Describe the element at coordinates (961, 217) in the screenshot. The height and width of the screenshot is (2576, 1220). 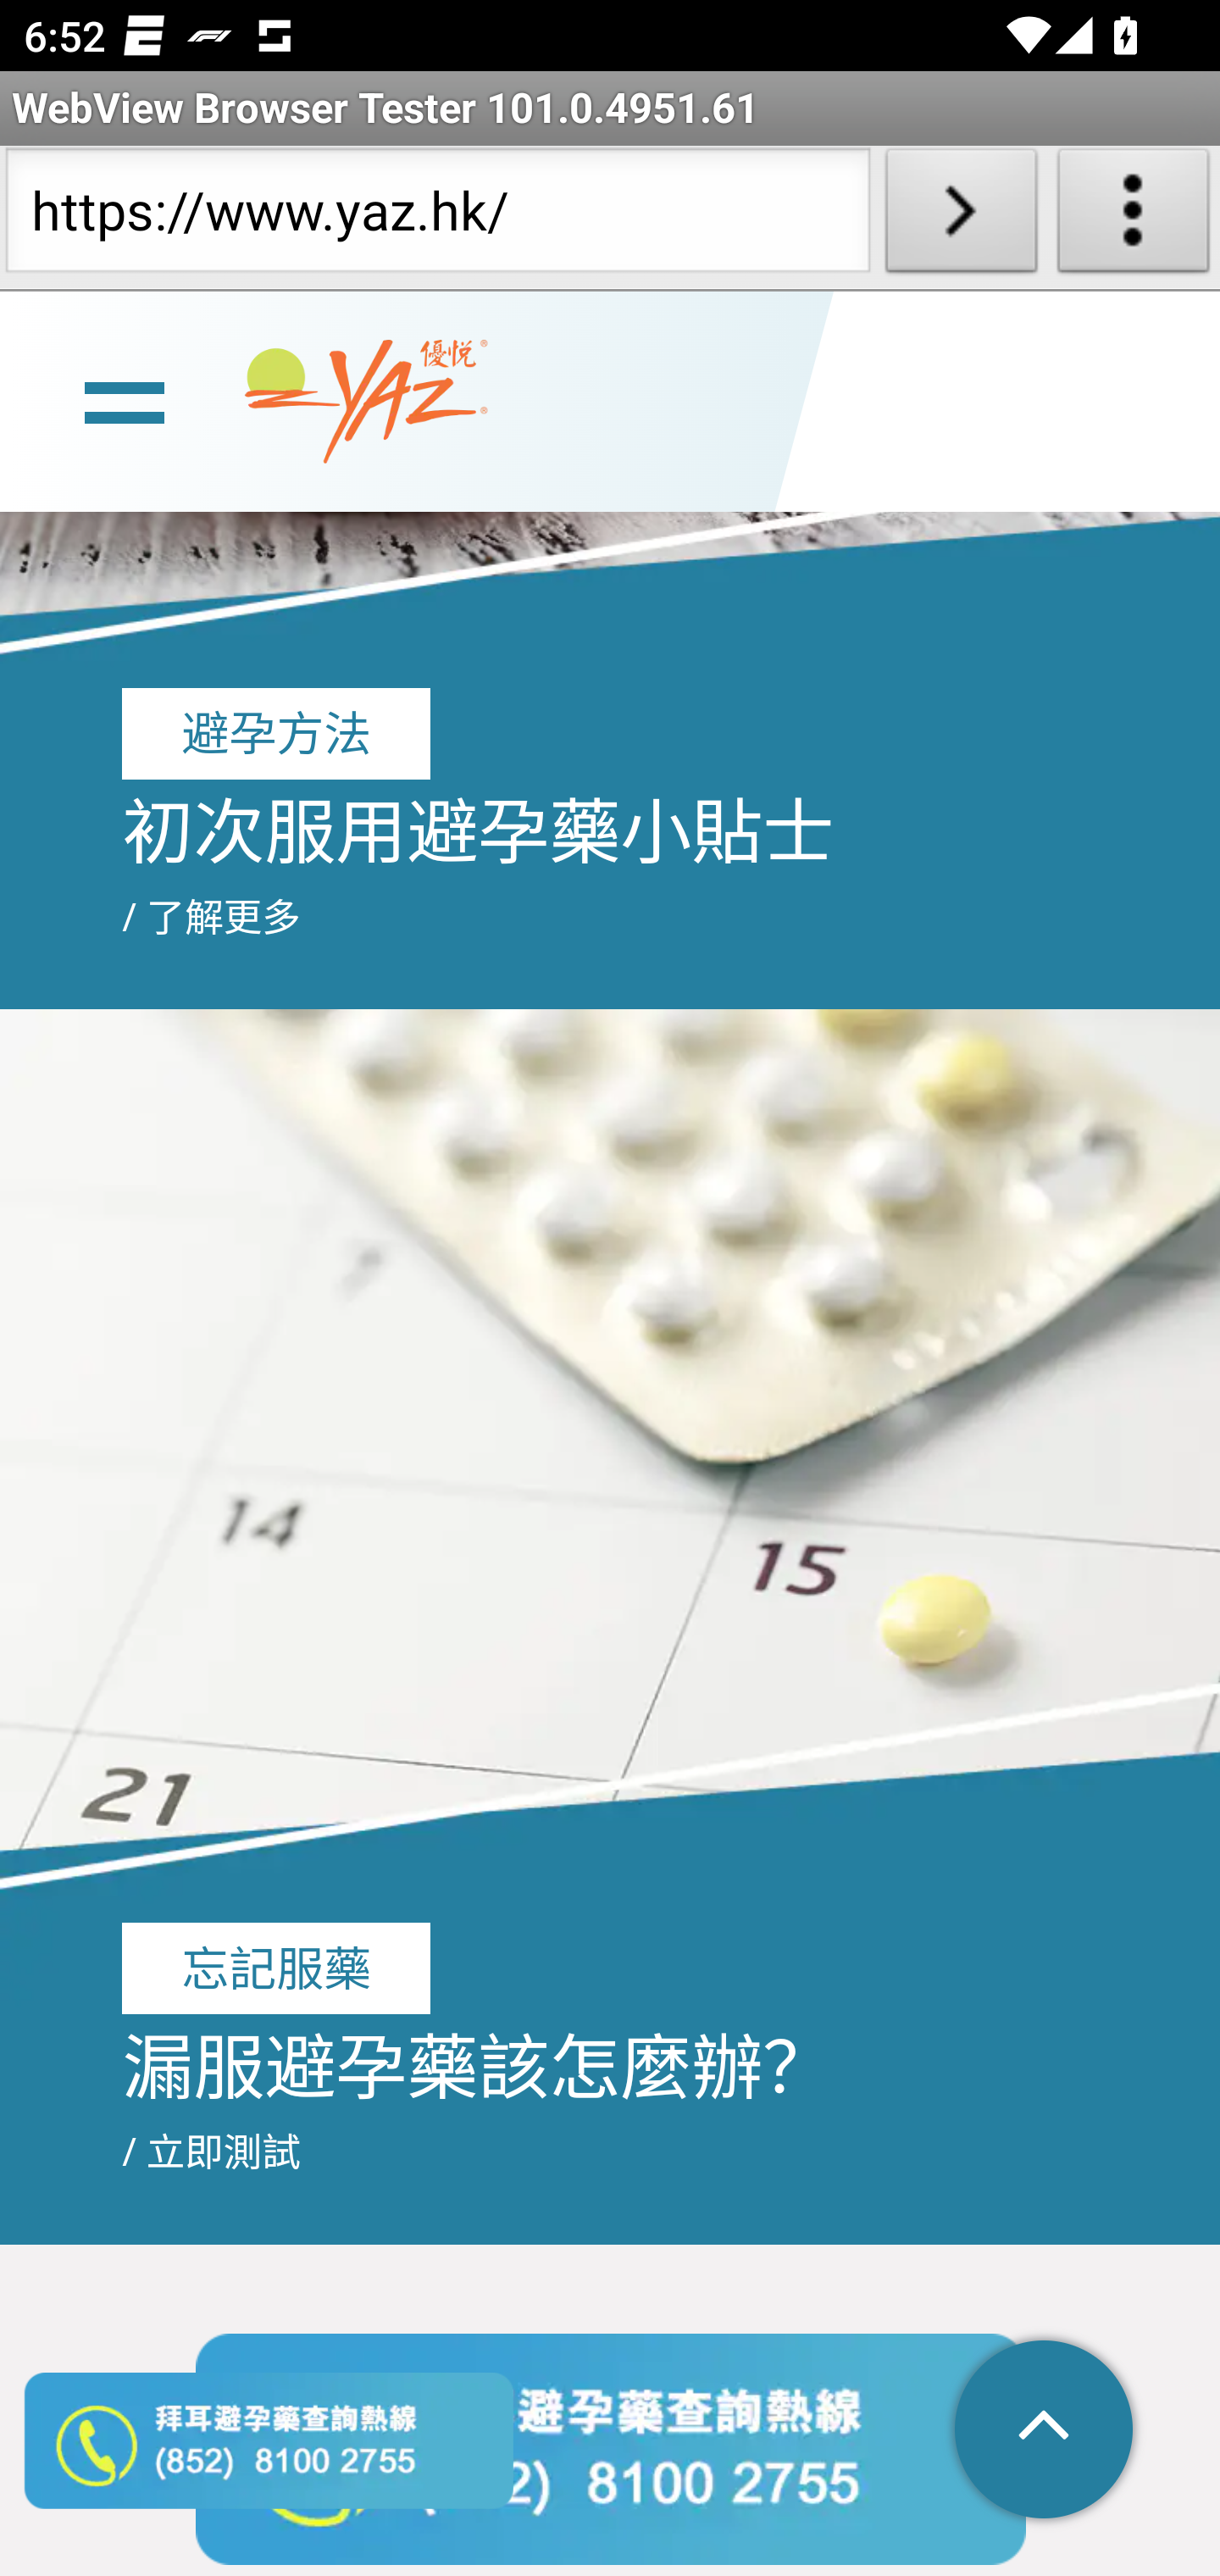
I see `Load URL` at that location.